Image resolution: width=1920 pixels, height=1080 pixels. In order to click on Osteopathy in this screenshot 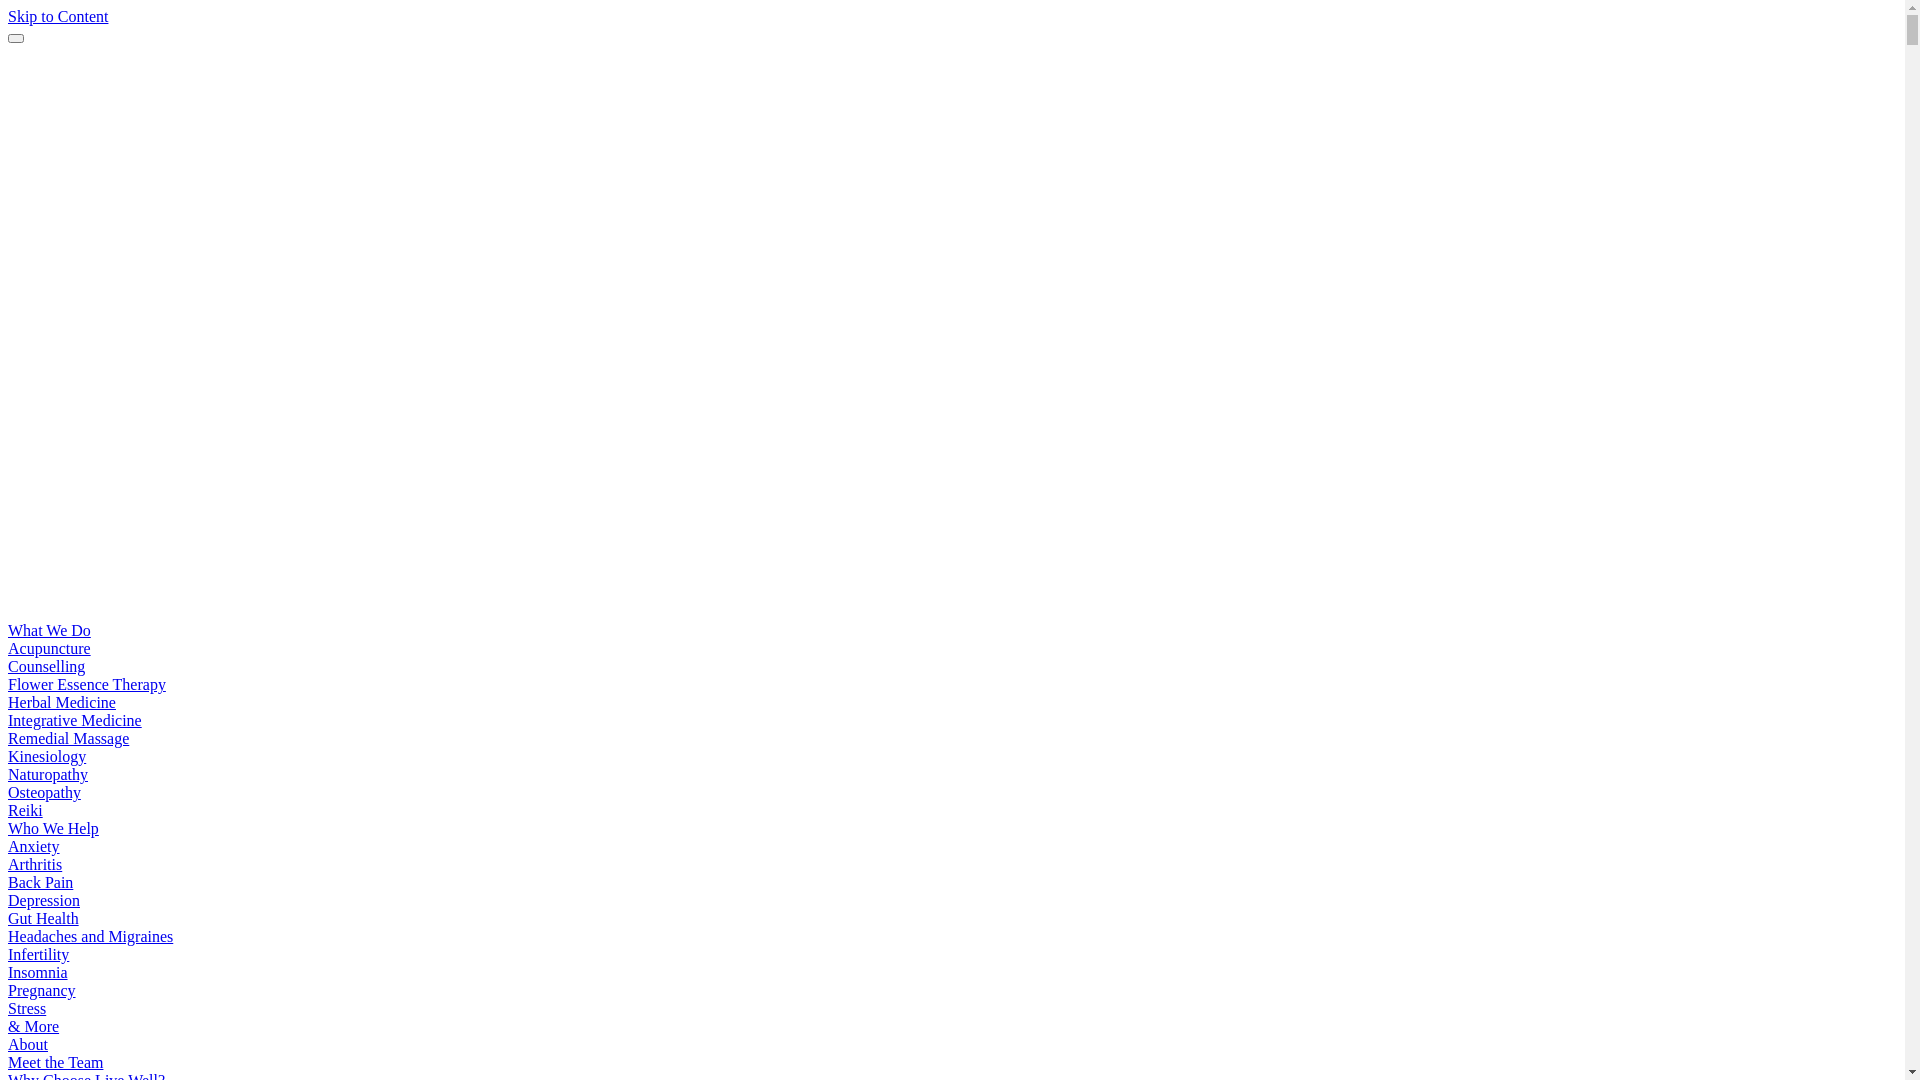, I will do `click(44, 792)`.